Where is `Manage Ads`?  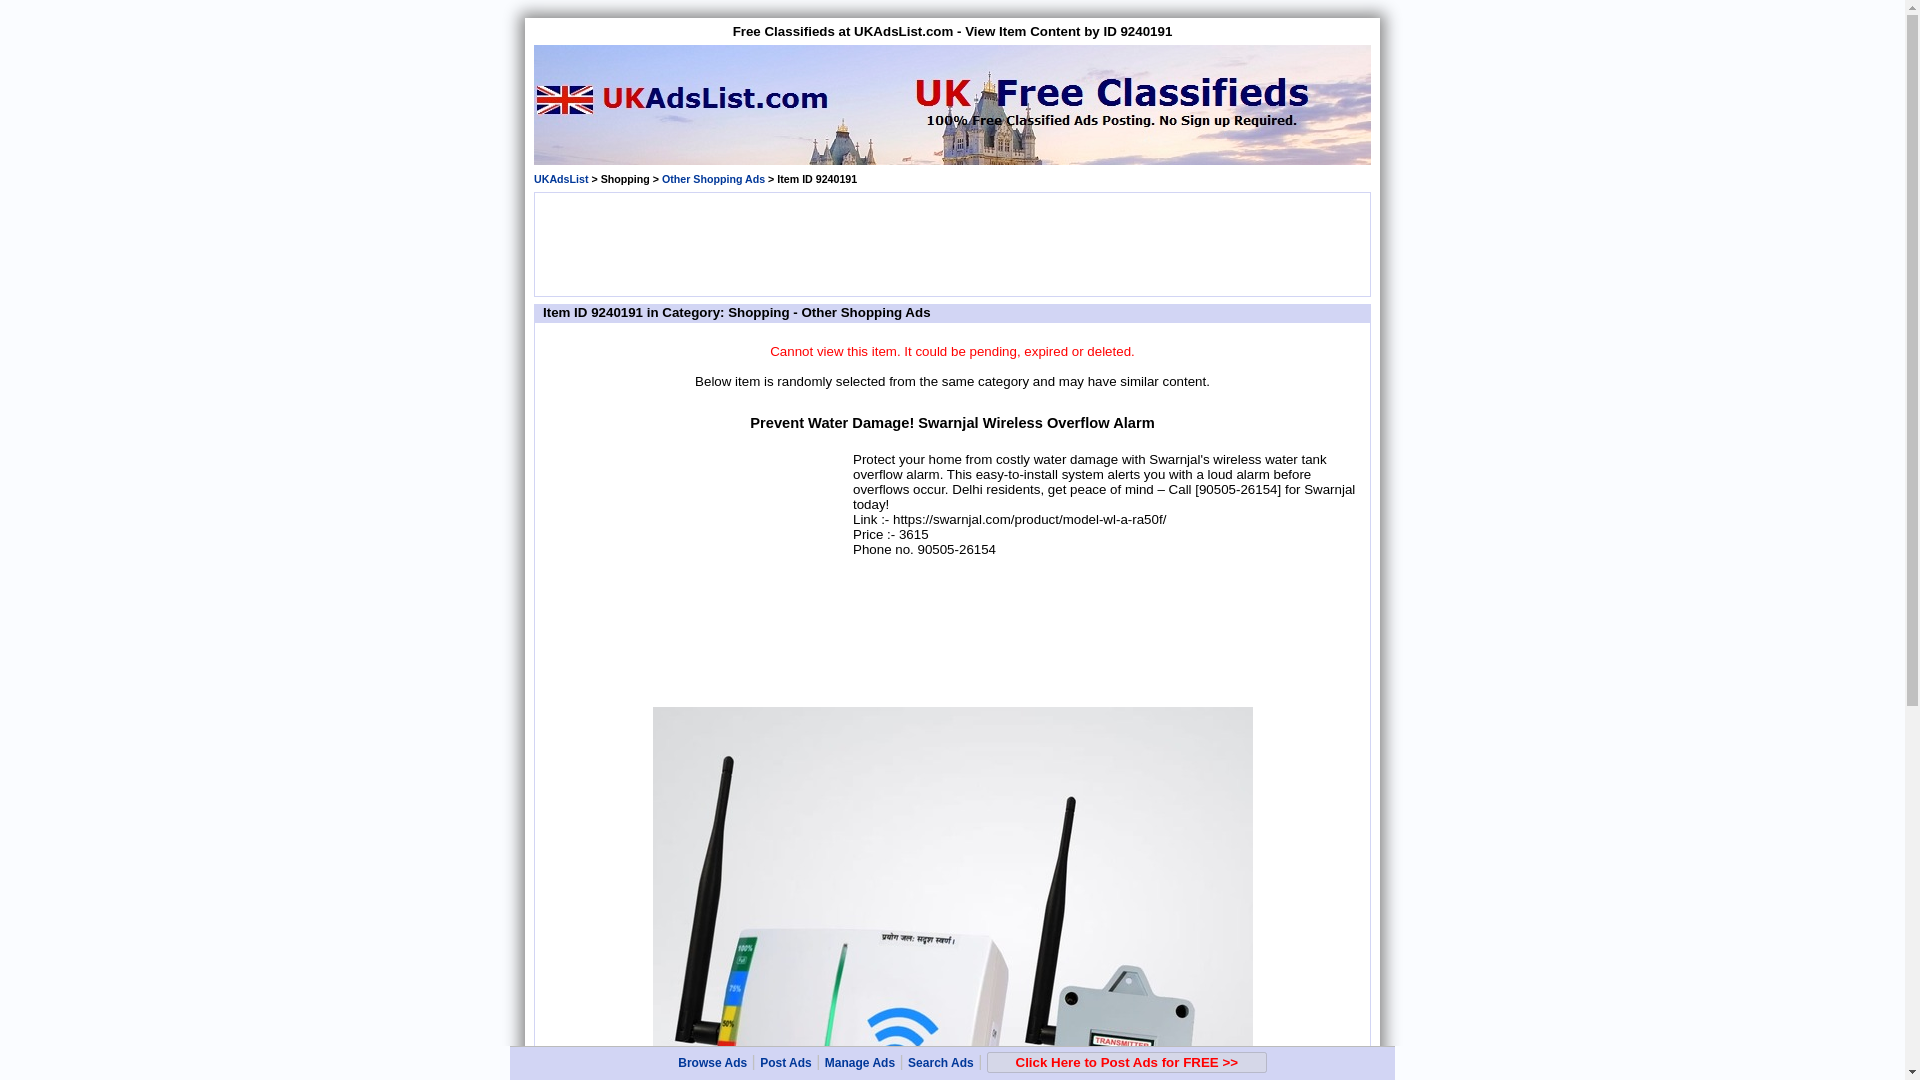 Manage Ads is located at coordinates (860, 1063).